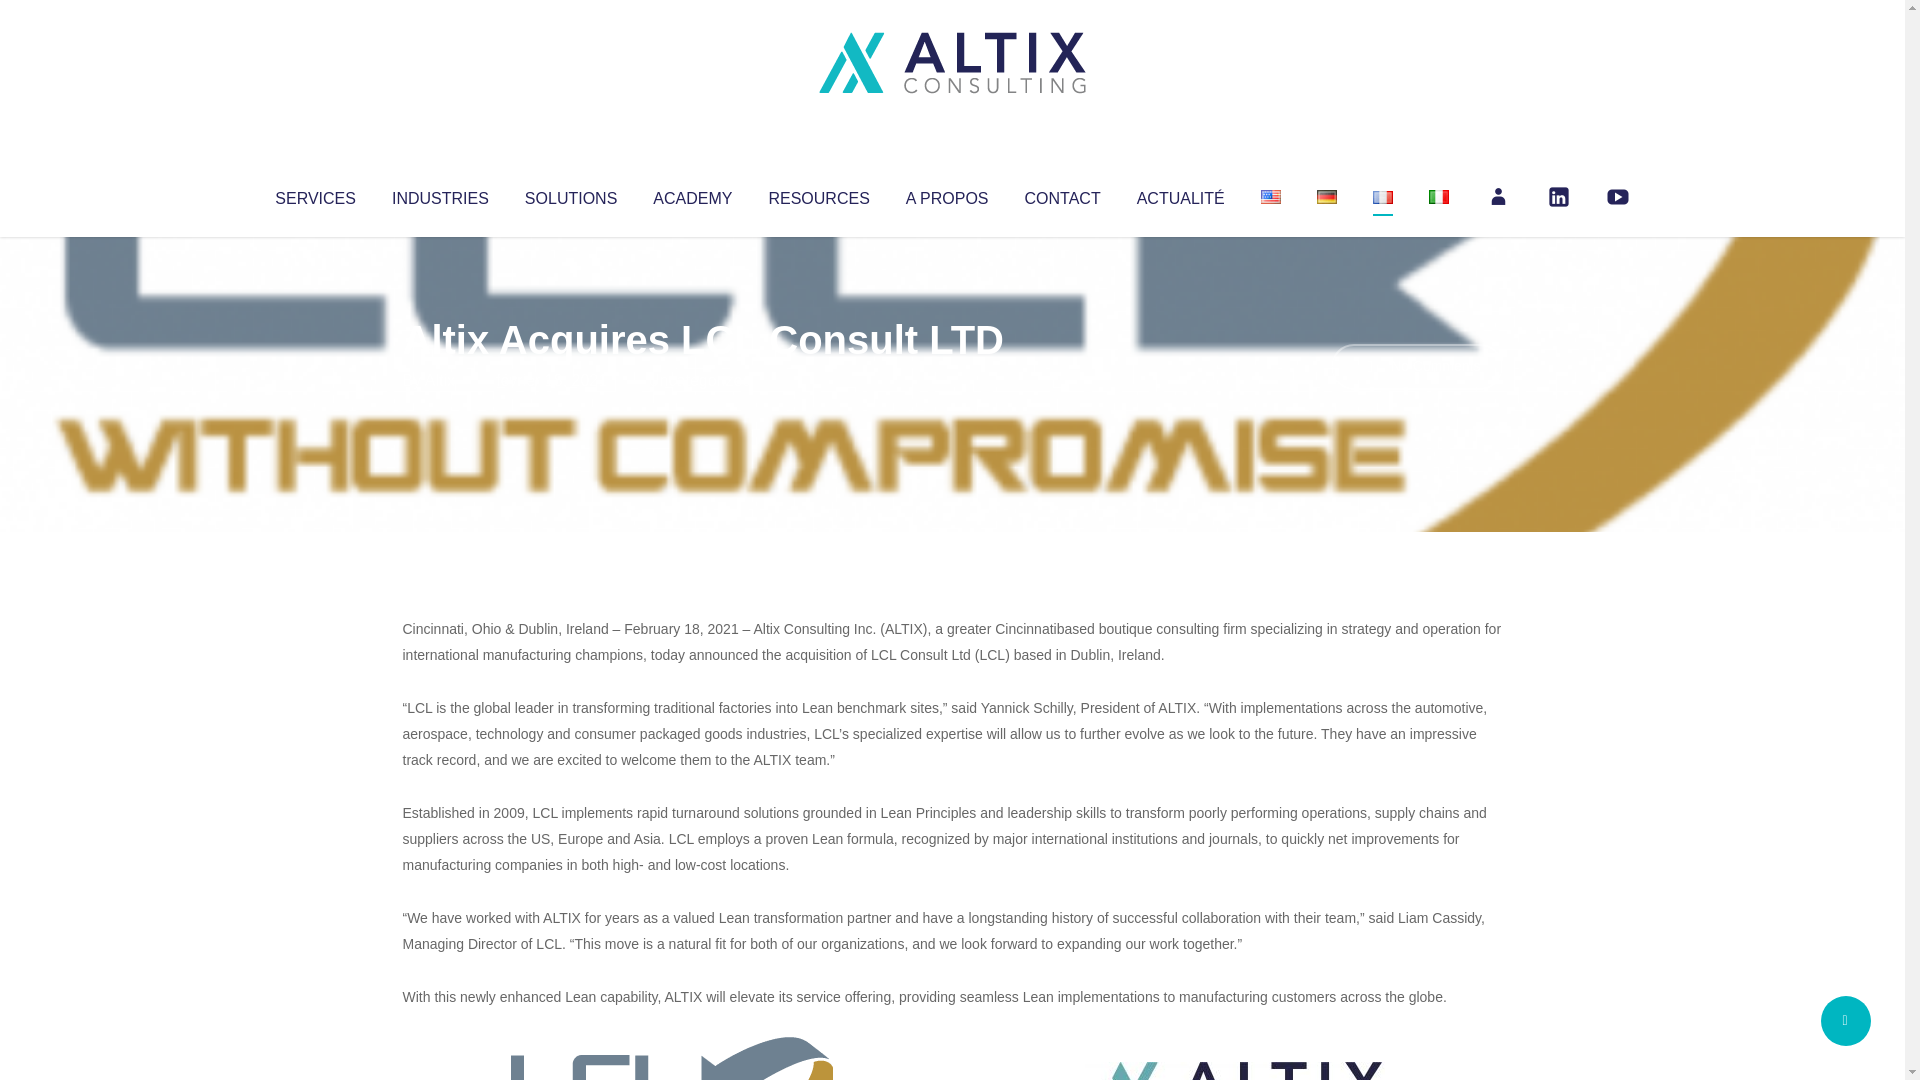  Describe the element at coordinates (818, 194) in the screenshot. I see `RESOURCES` at that location.